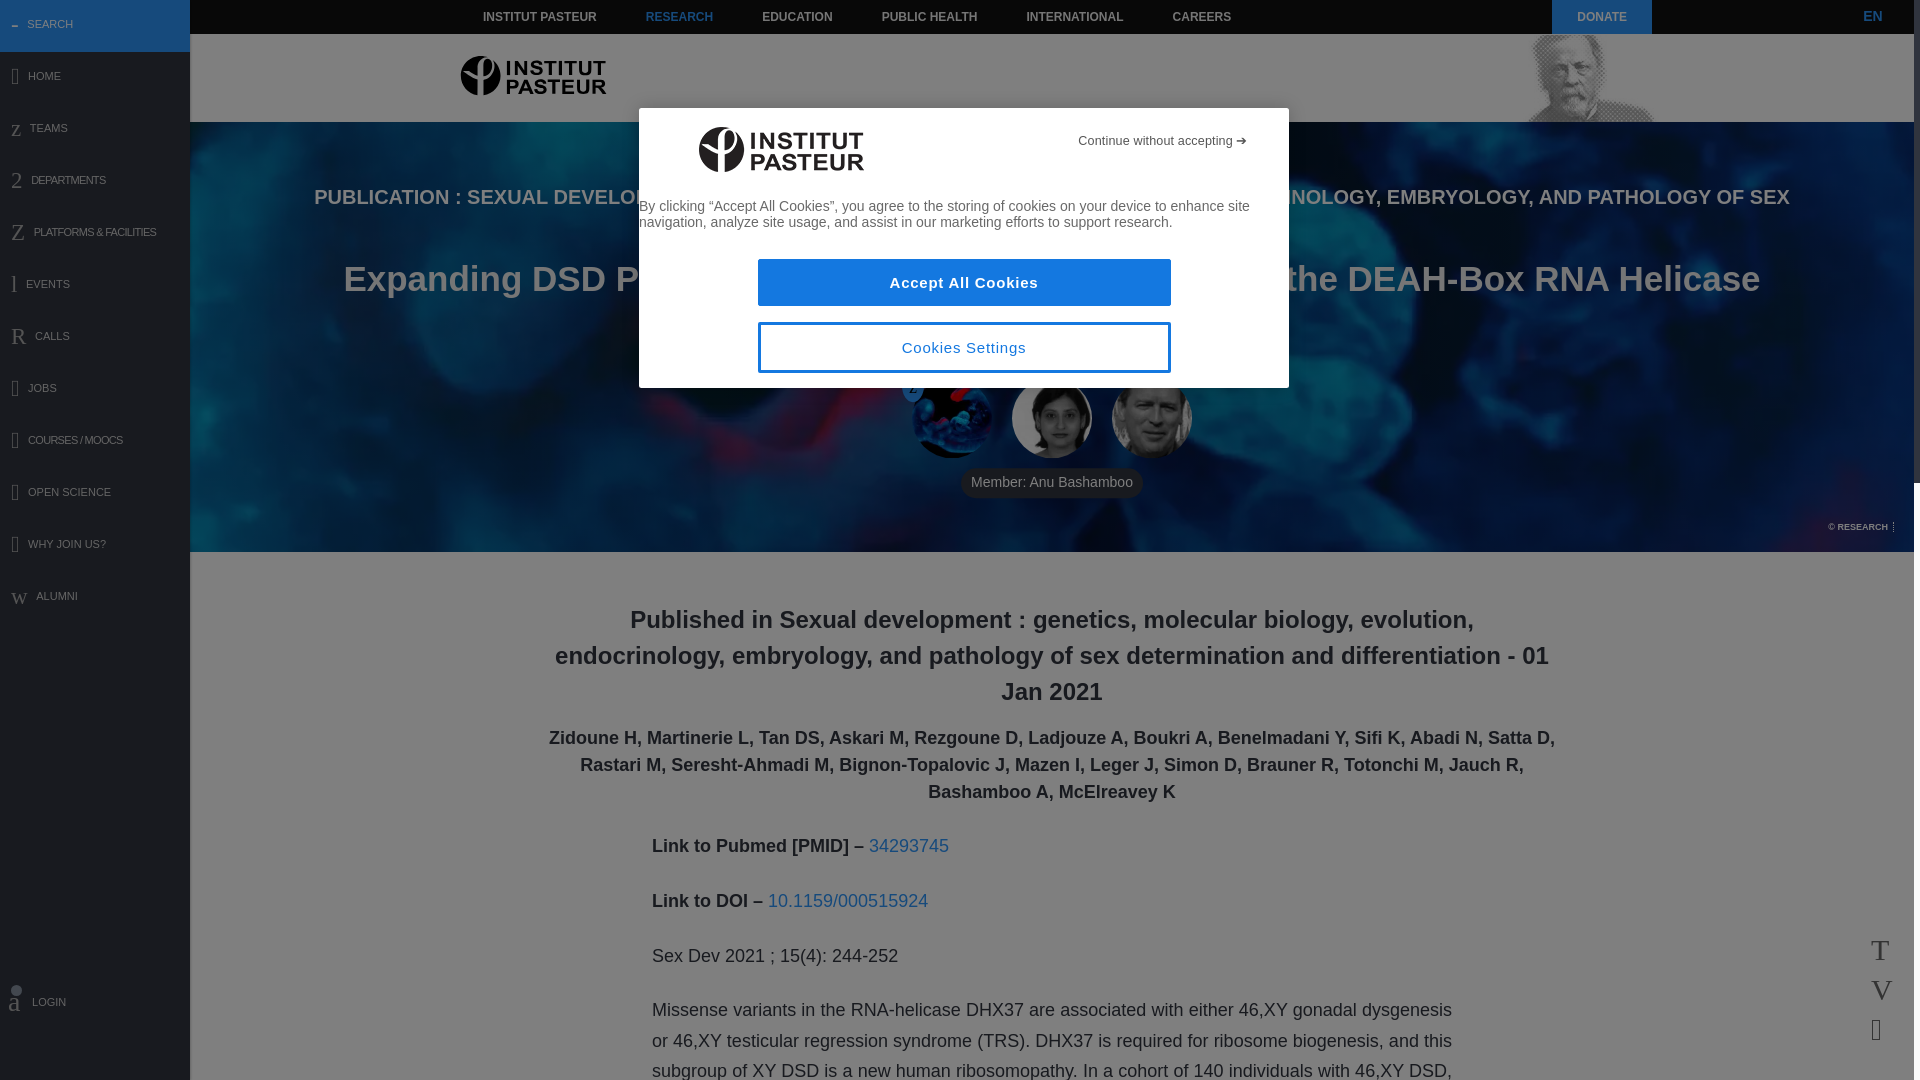  What do you see at coordinates (1601, 16) in the screenshot?
I see `DONATE` at bounding box center [1601, 16].